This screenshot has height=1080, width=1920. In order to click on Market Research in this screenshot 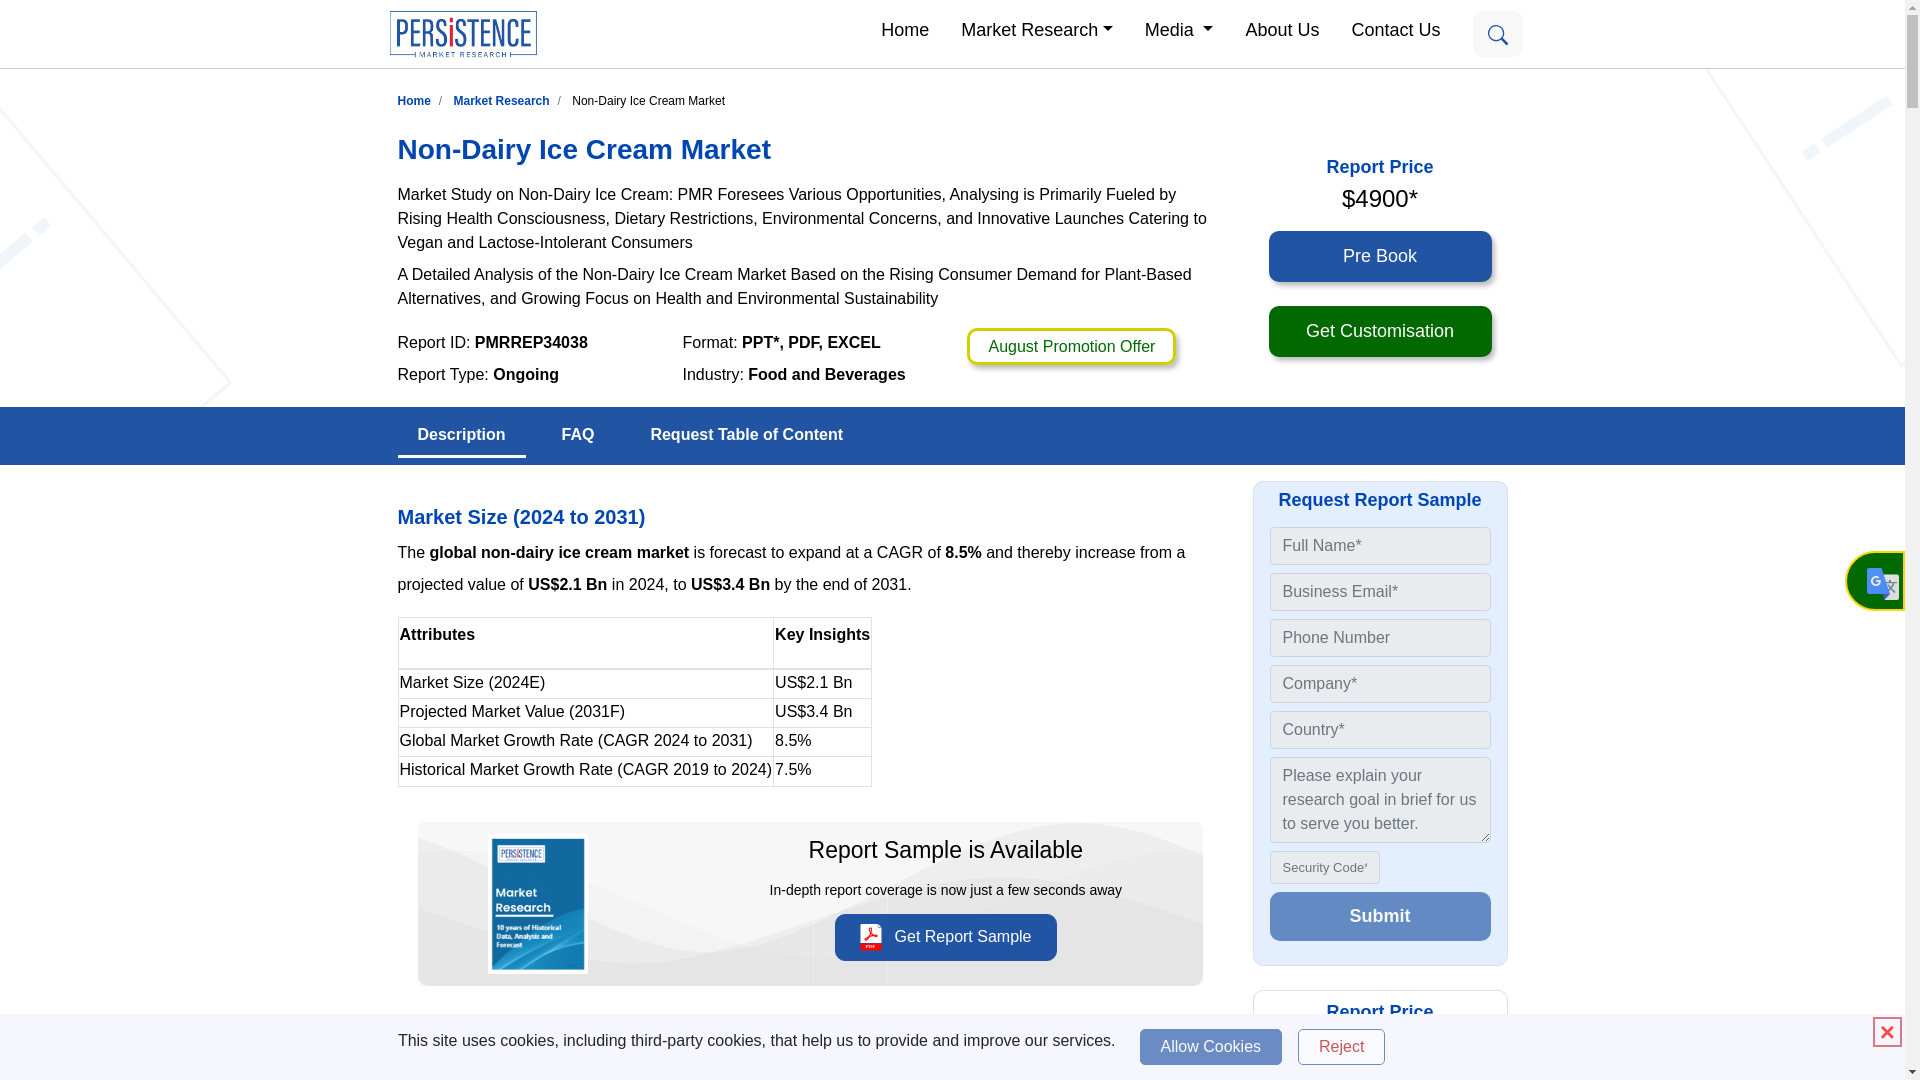, I will do `click(501, 100)`.